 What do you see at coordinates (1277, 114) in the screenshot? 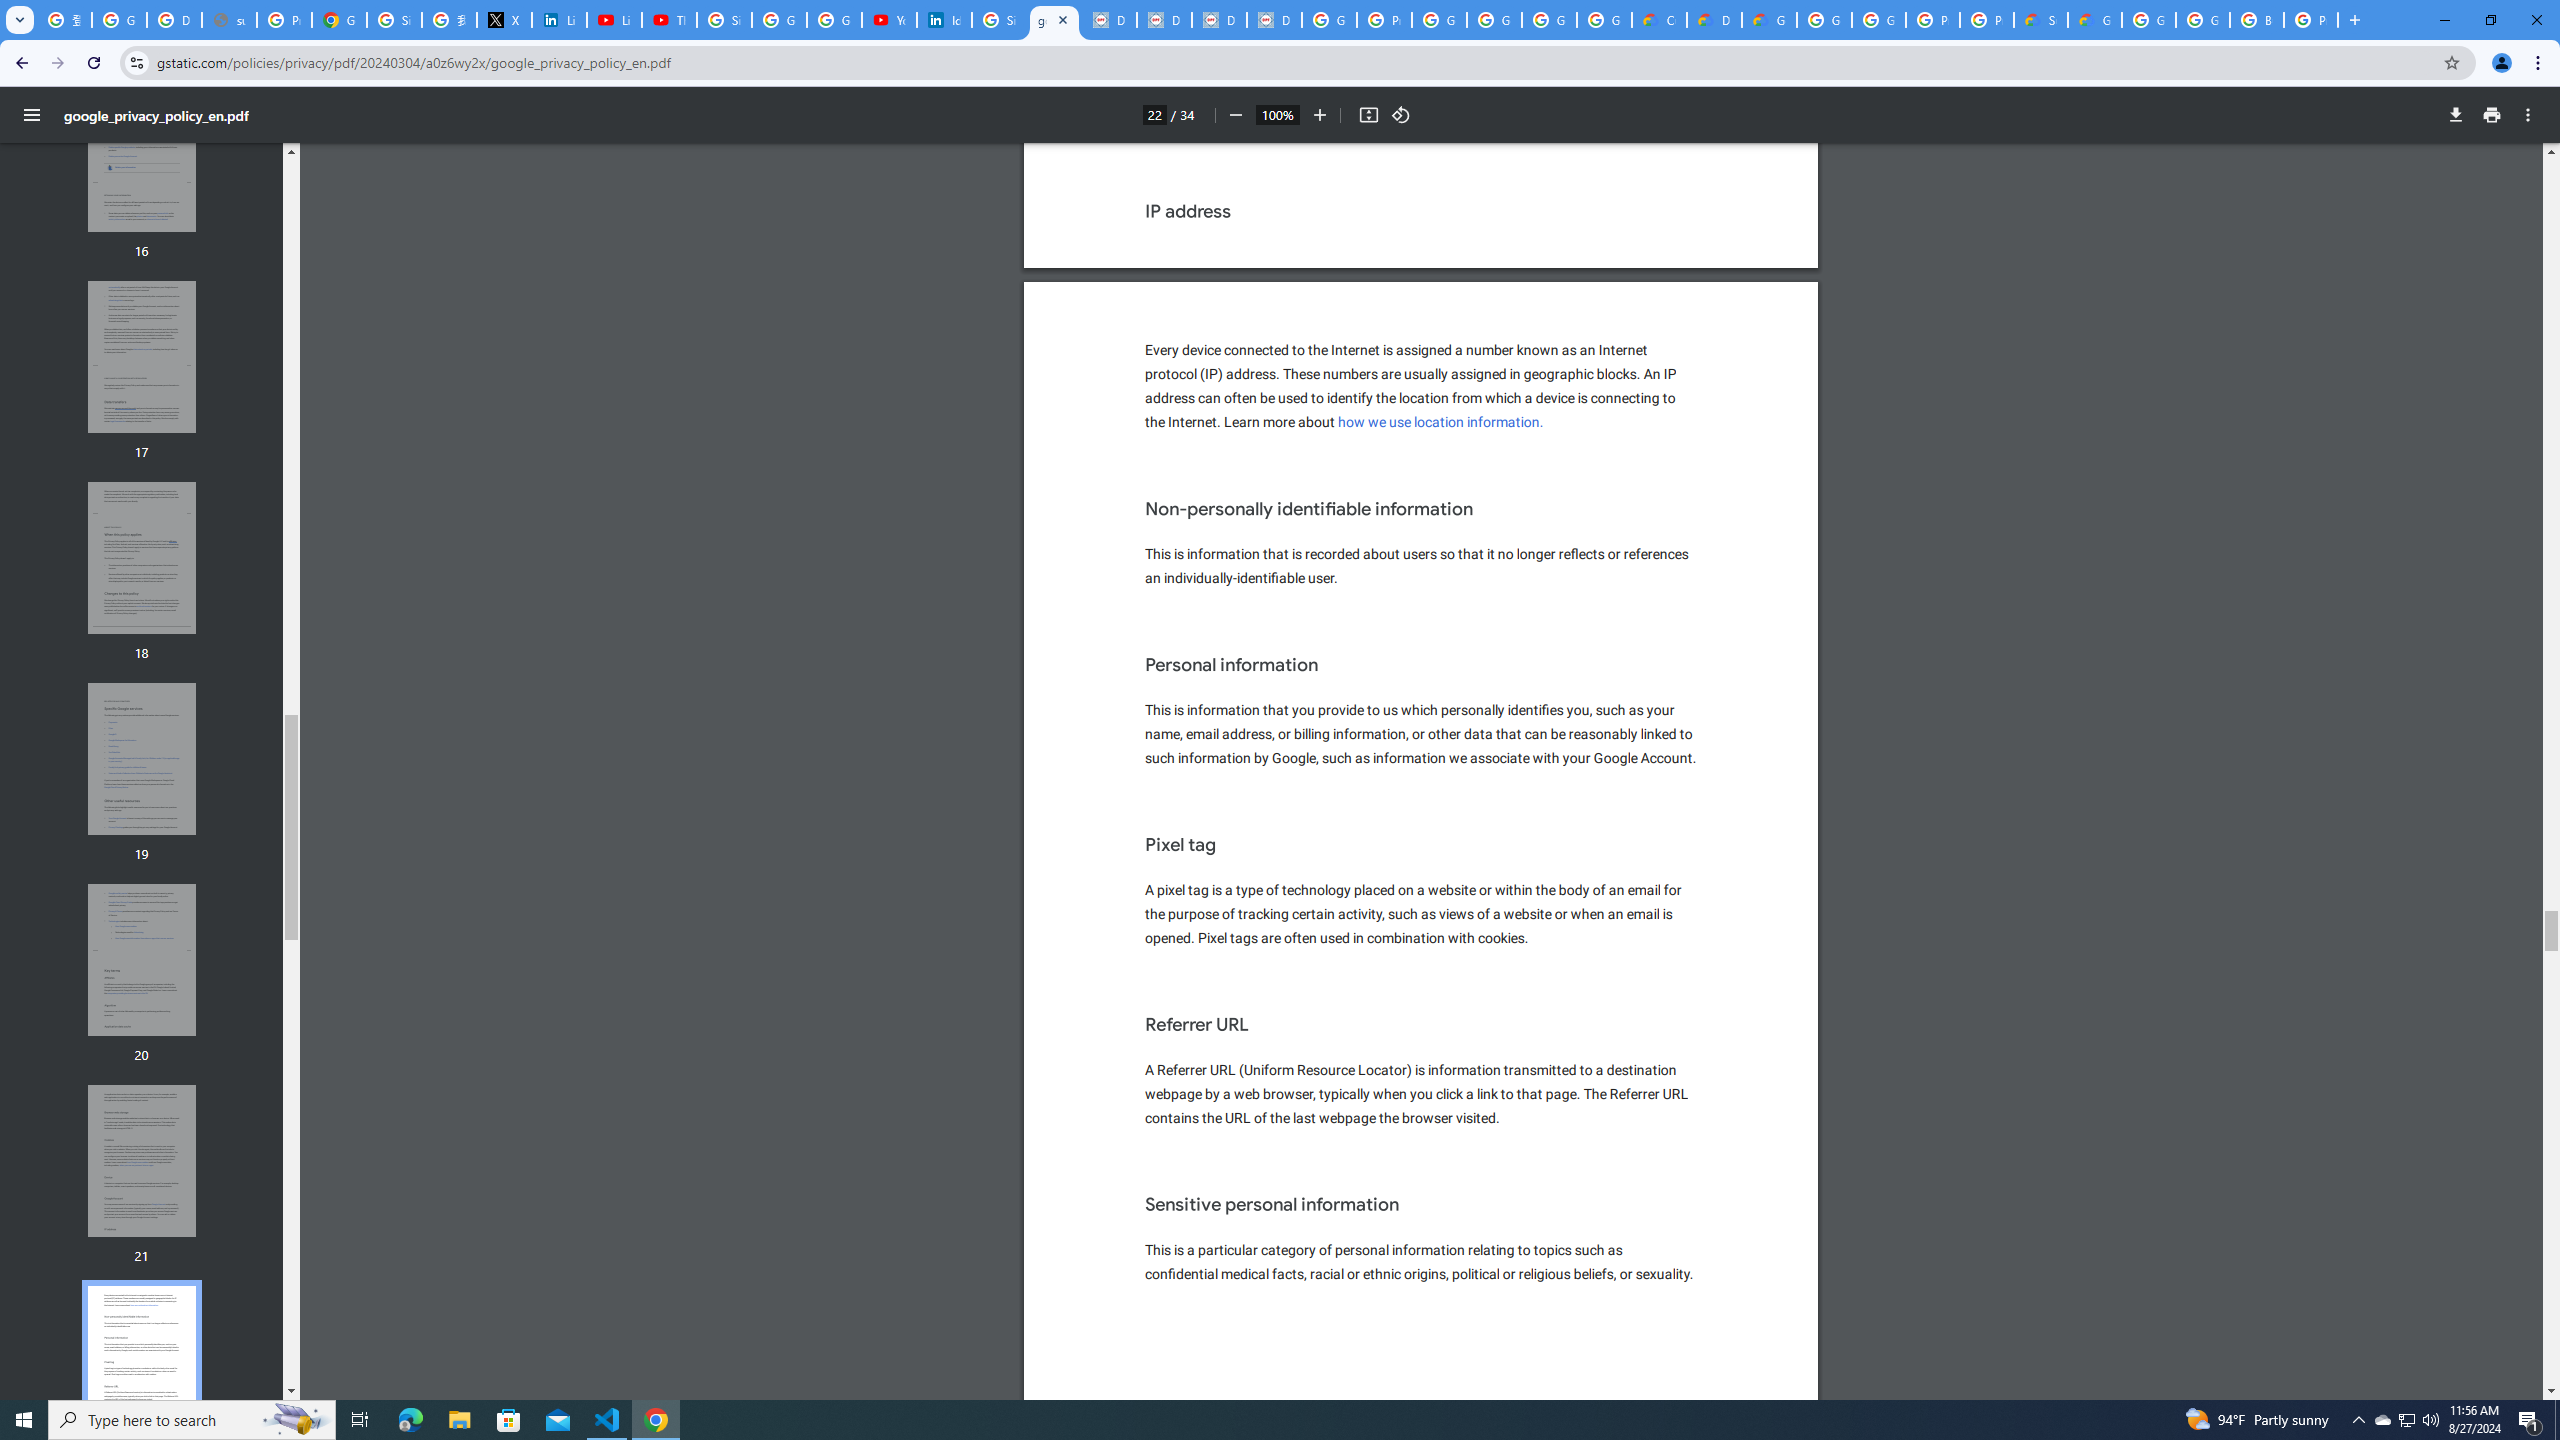
I see `Zoom level` at bounding box center [1277, 114].